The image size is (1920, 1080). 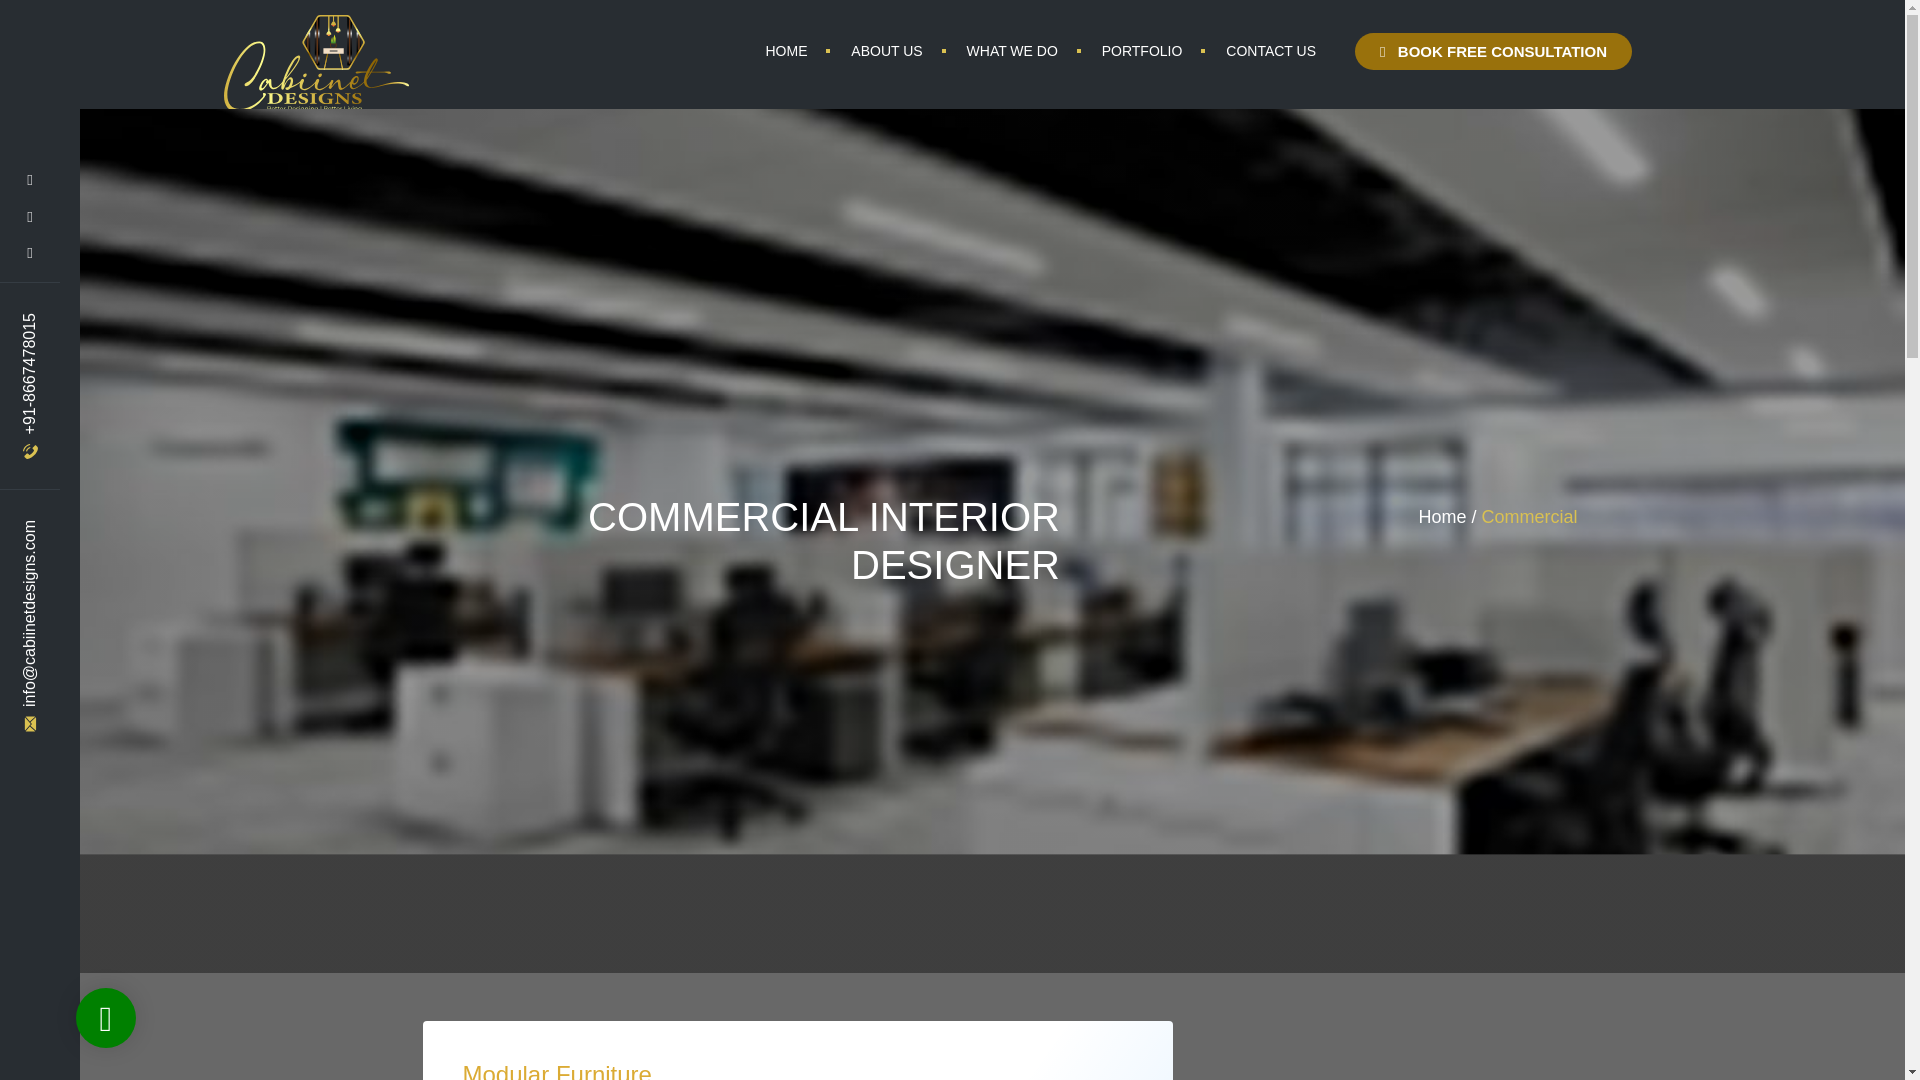 I want to click on WHAT WE DO, so click(x=1012, y=50).